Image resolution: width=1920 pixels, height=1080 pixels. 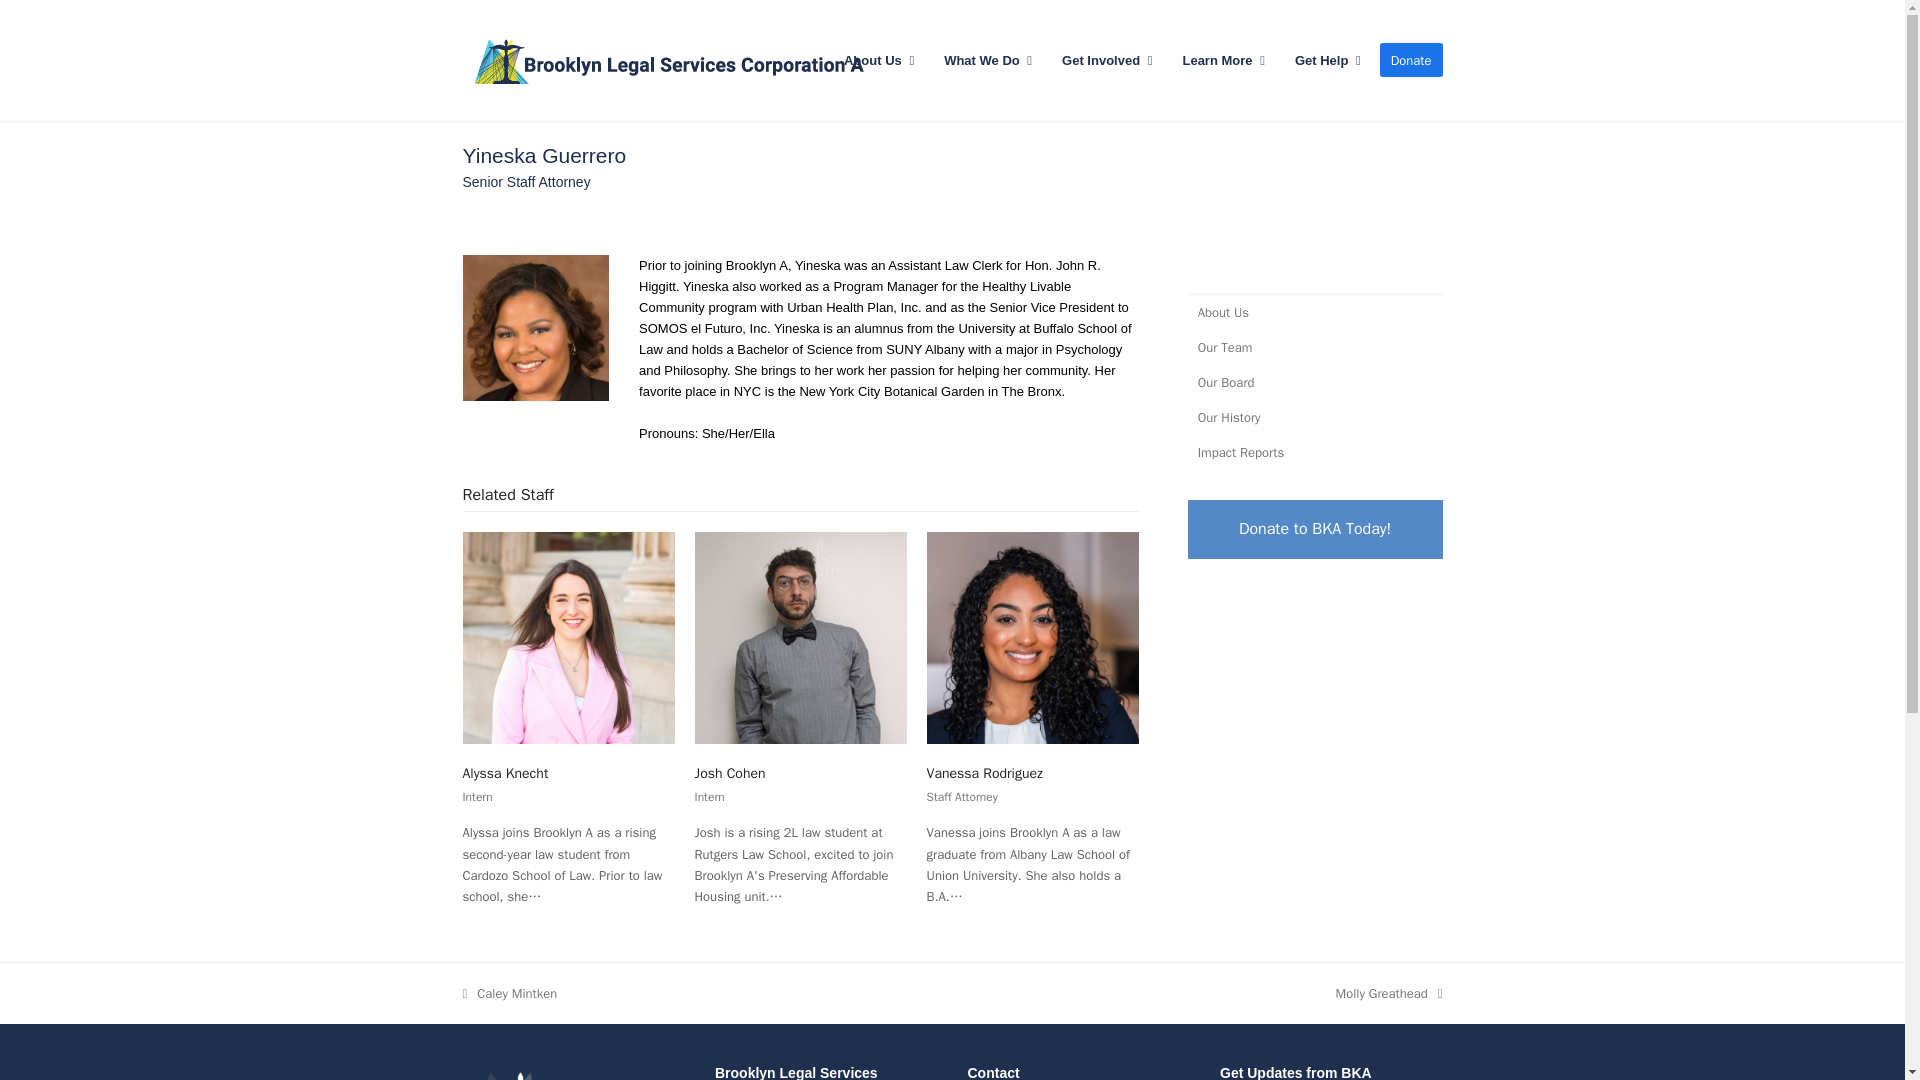 What do you see at coordinates (988, 60) in the screenshot?
I see `What We Do` at bounding box center [988, 60].